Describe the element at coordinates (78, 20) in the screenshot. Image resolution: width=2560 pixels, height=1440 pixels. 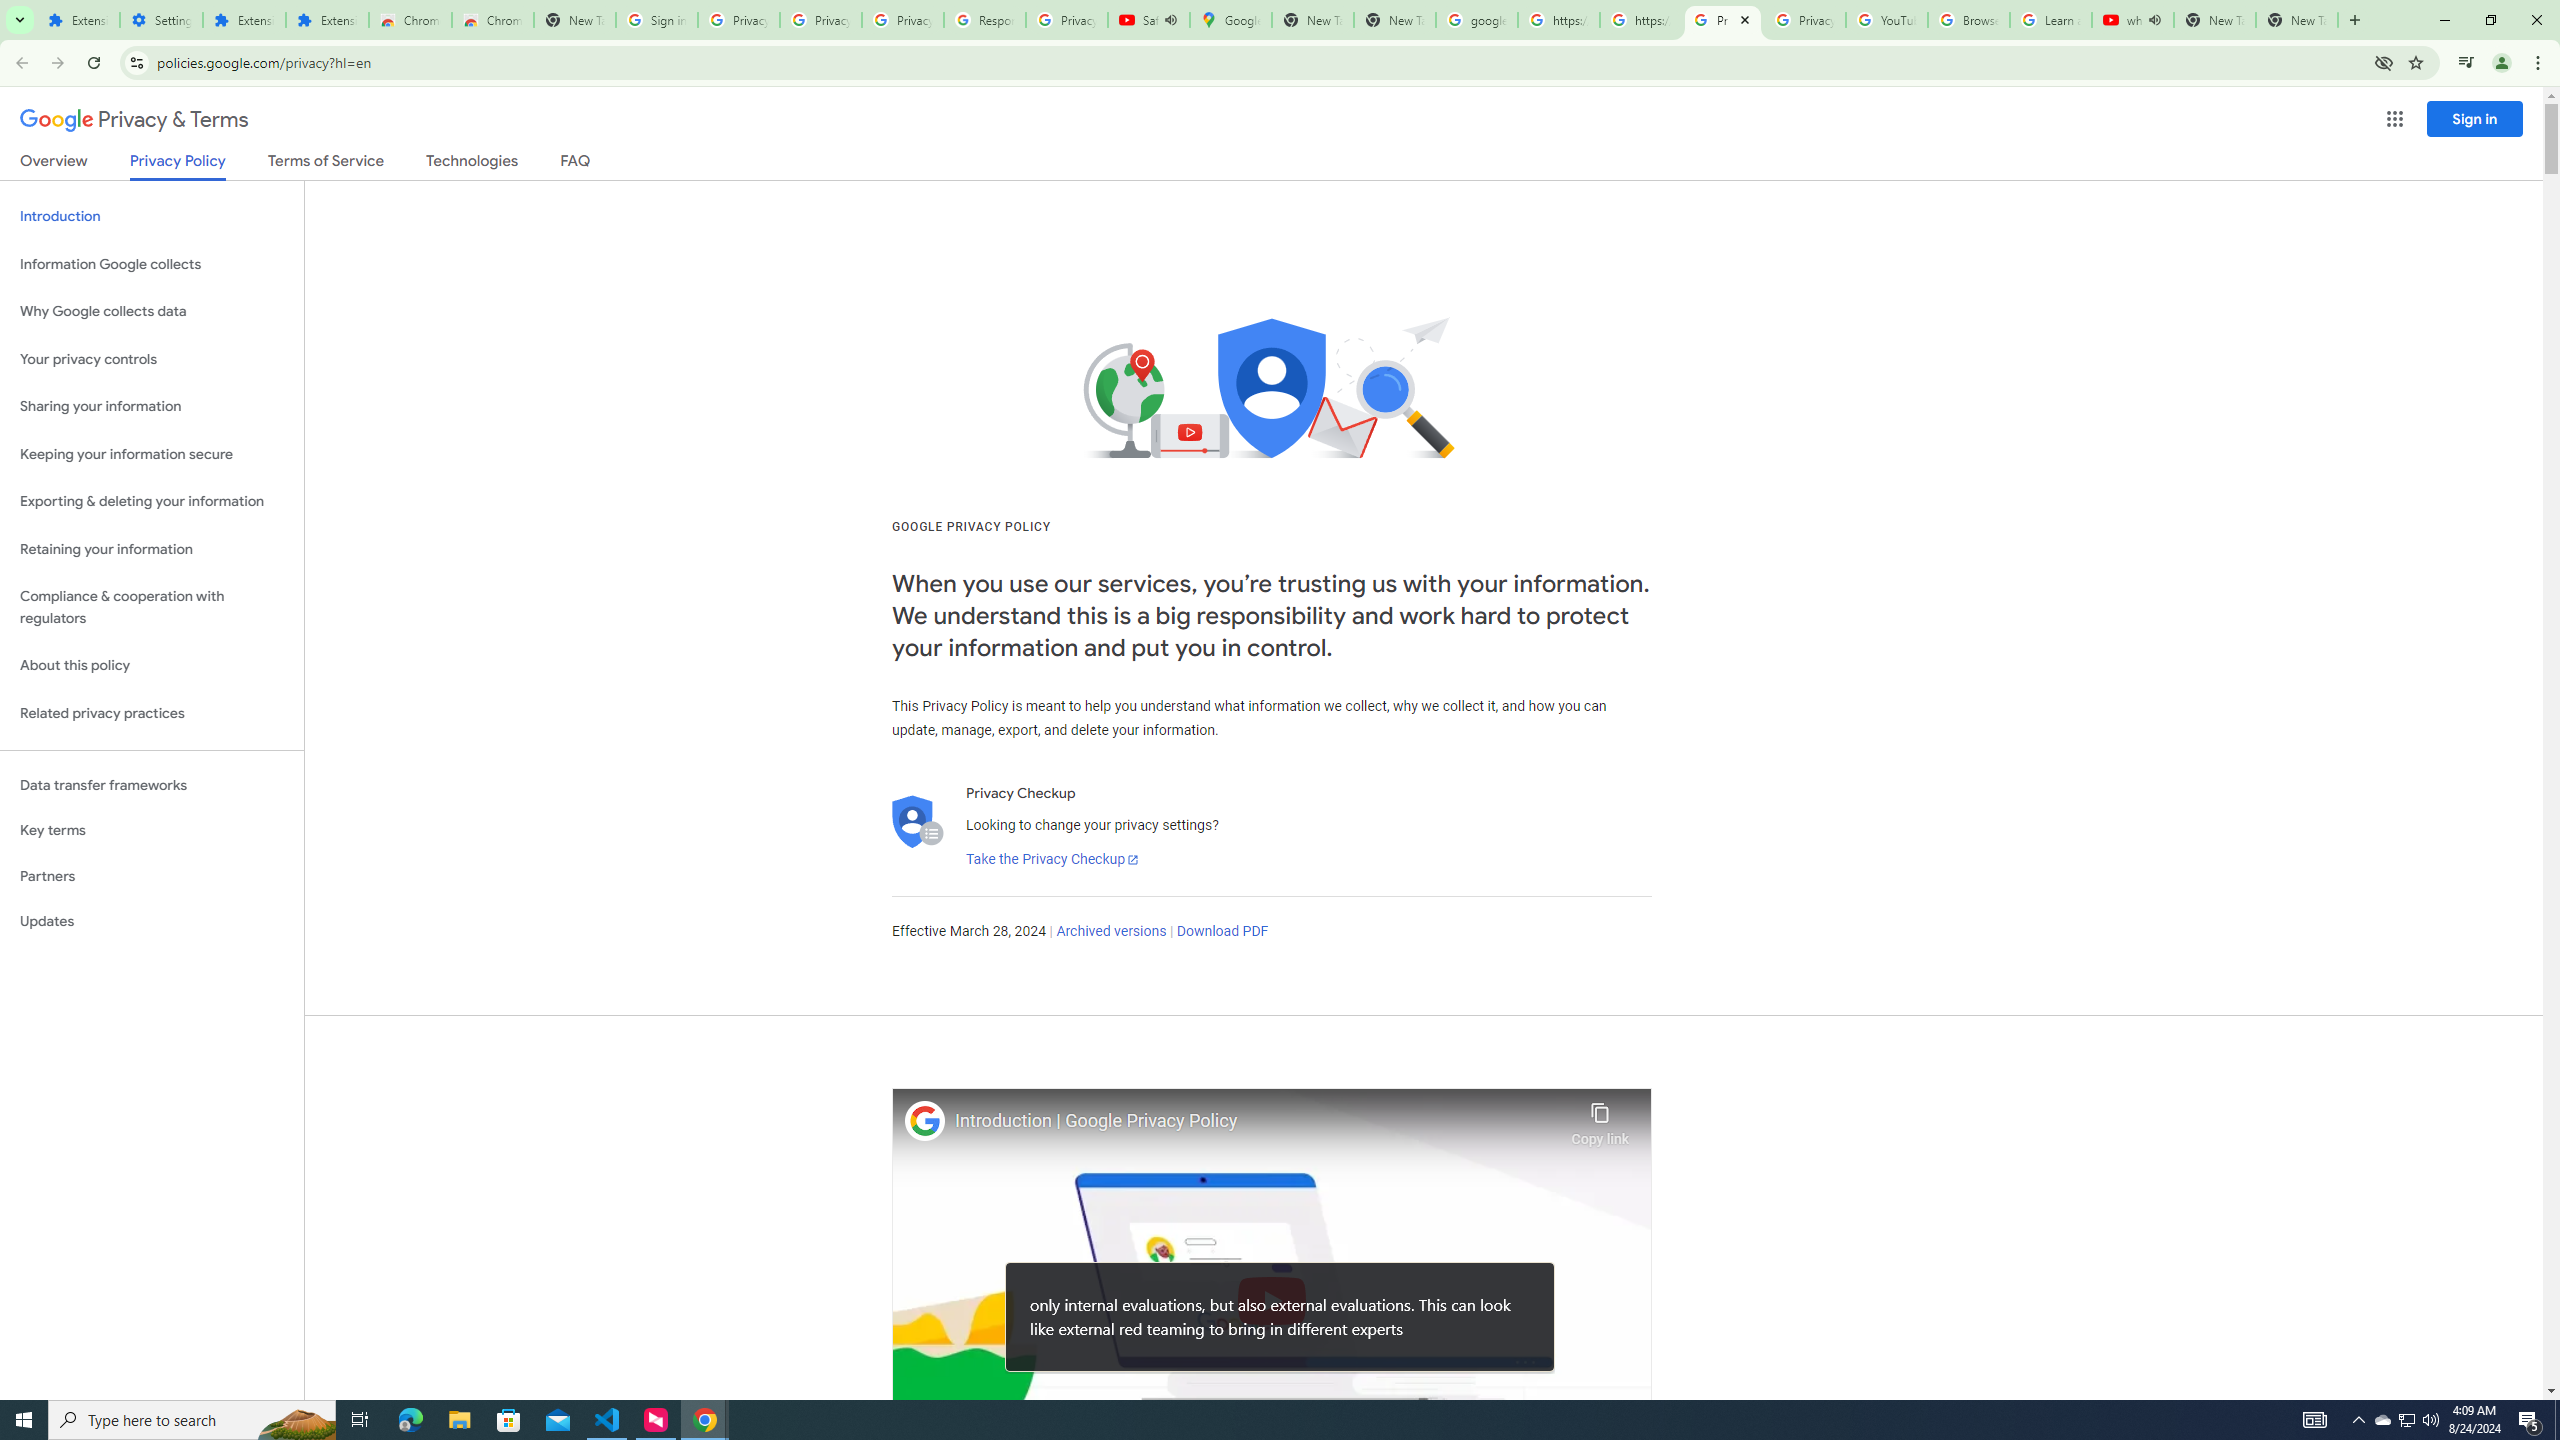
I see `Extensions` at that location.